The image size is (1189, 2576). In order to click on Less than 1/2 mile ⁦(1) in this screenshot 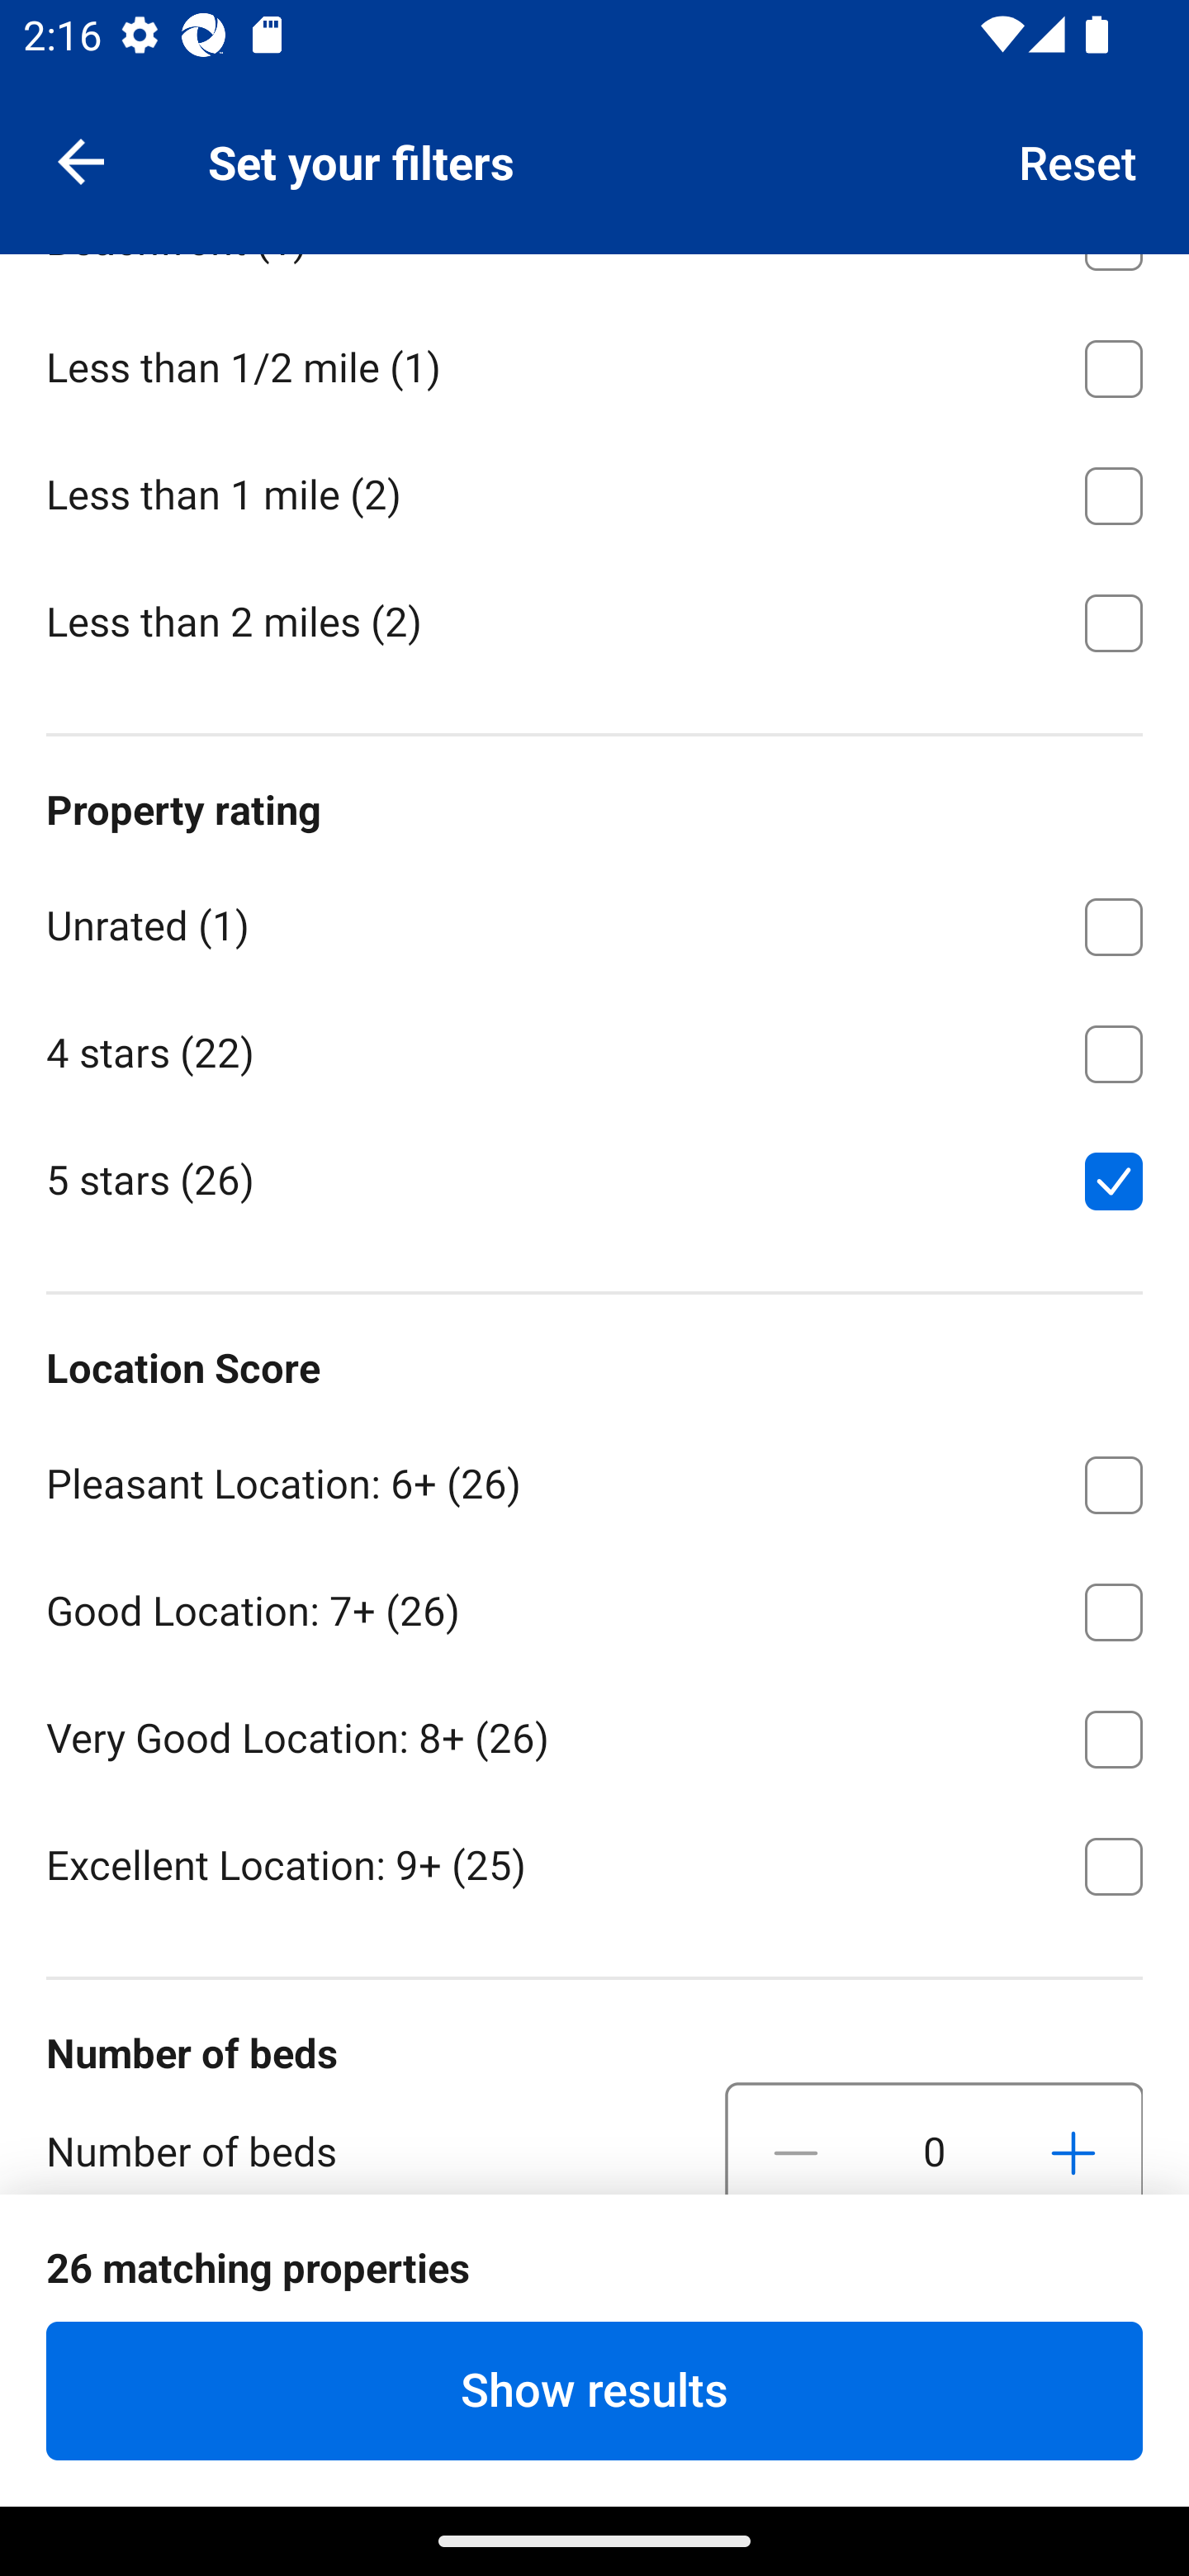, I will do `click(594, 362)`.